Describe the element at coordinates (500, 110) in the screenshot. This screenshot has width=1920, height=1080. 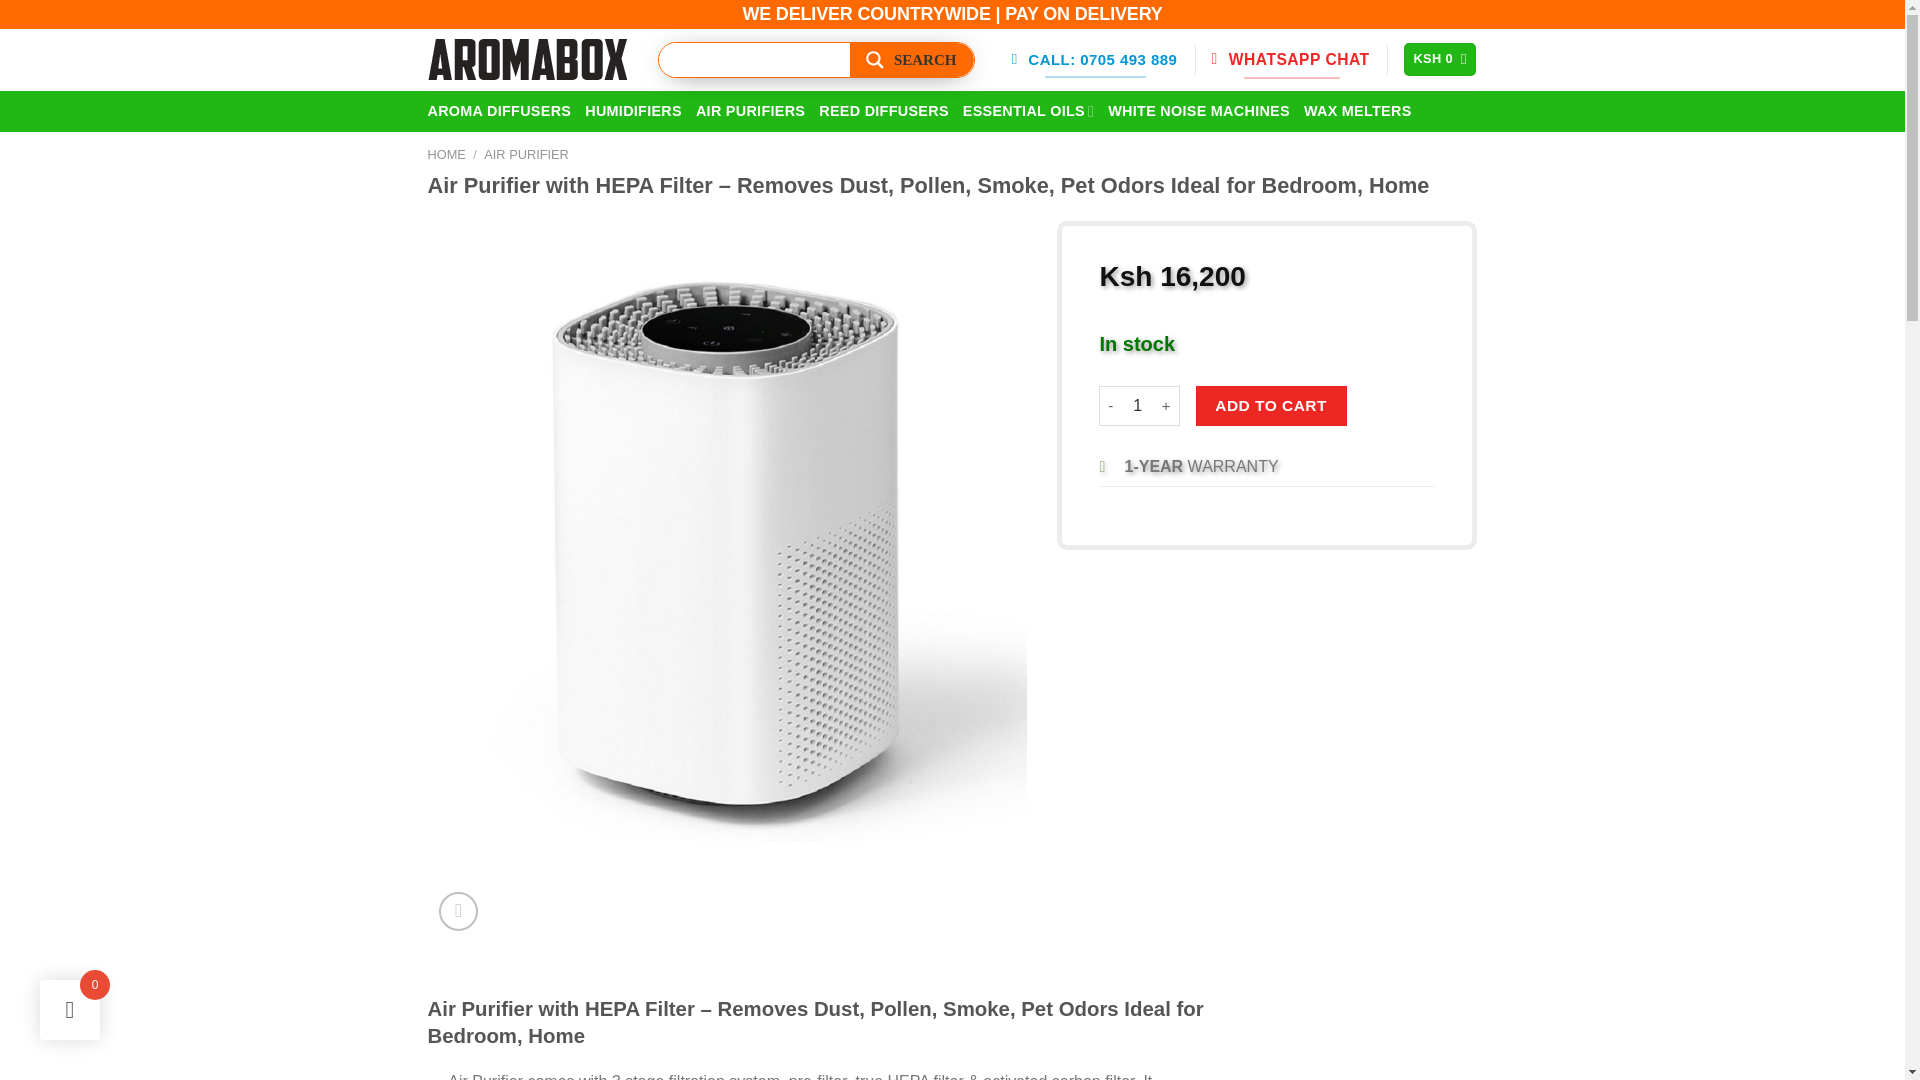
I see `AROMA DIFFUSERS` at that location.